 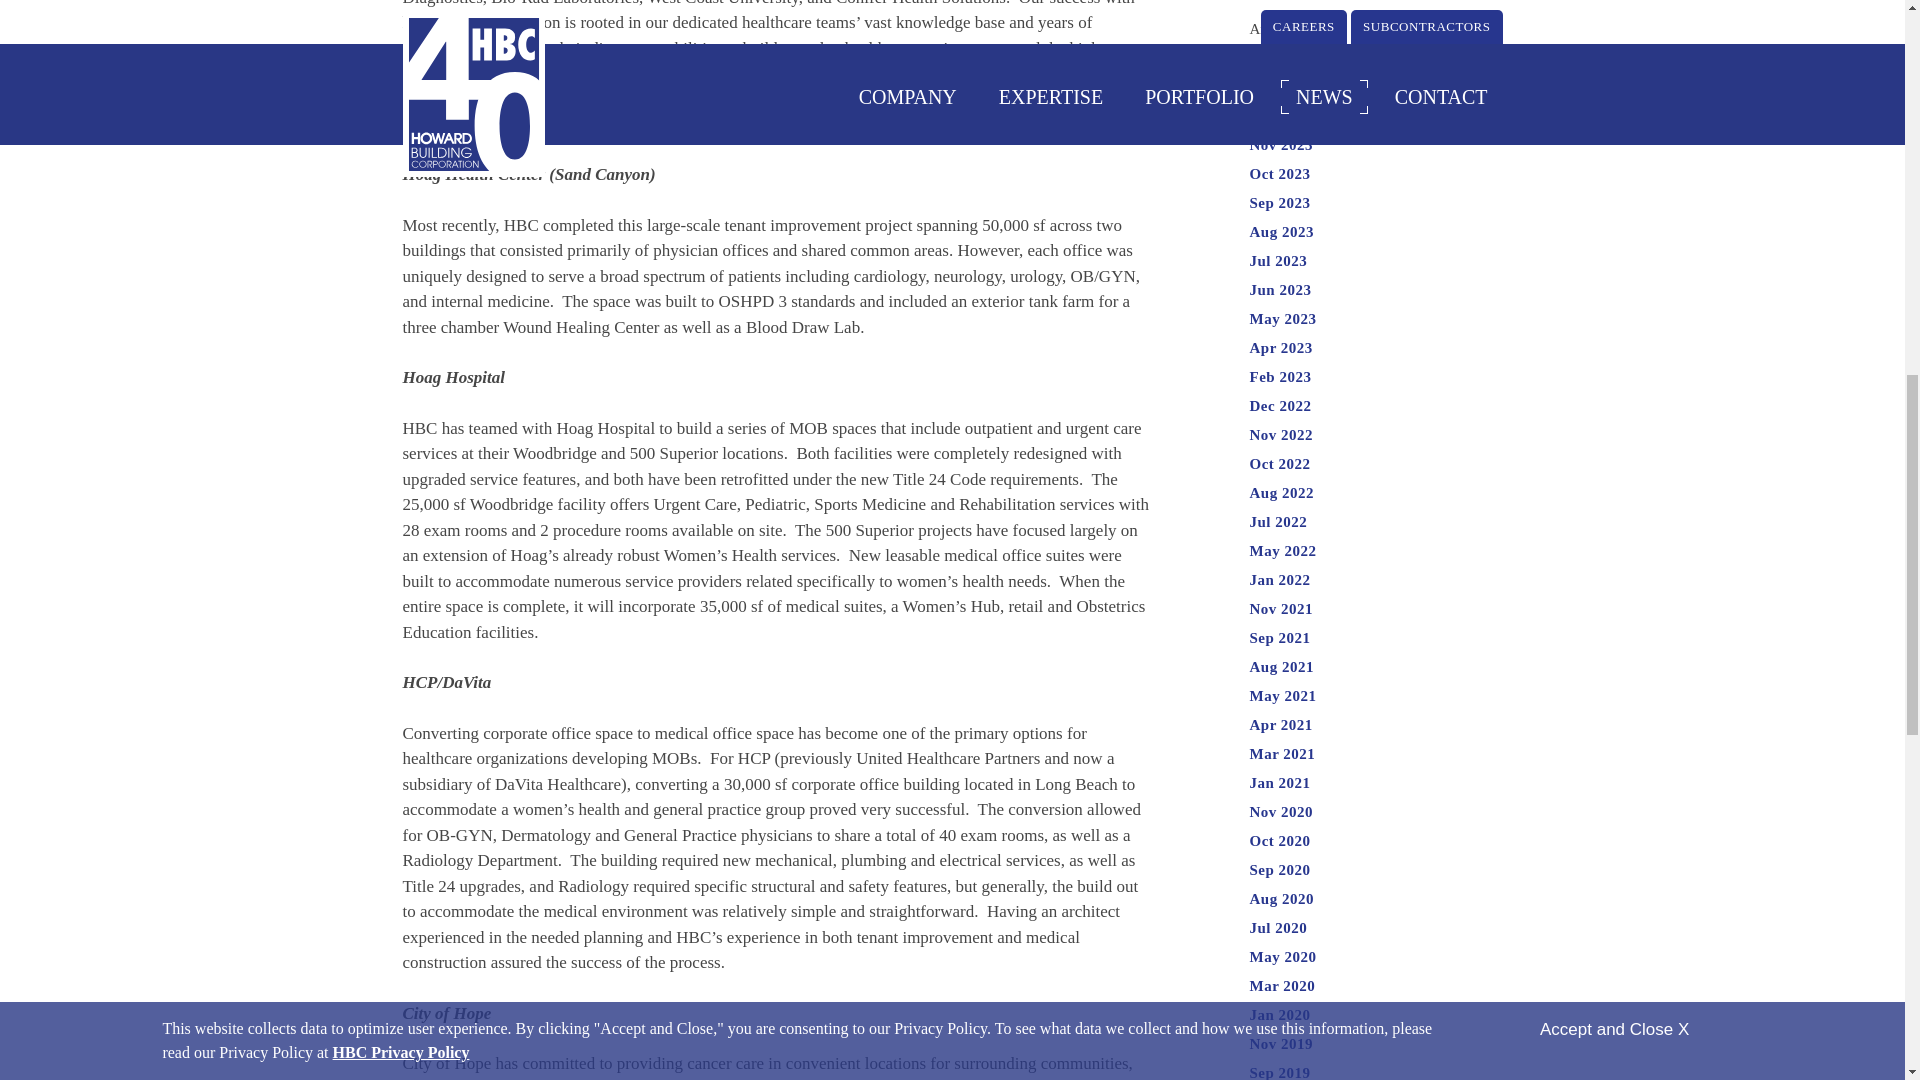 I want to click on Sep 2023, so click(x=1280, y=202).